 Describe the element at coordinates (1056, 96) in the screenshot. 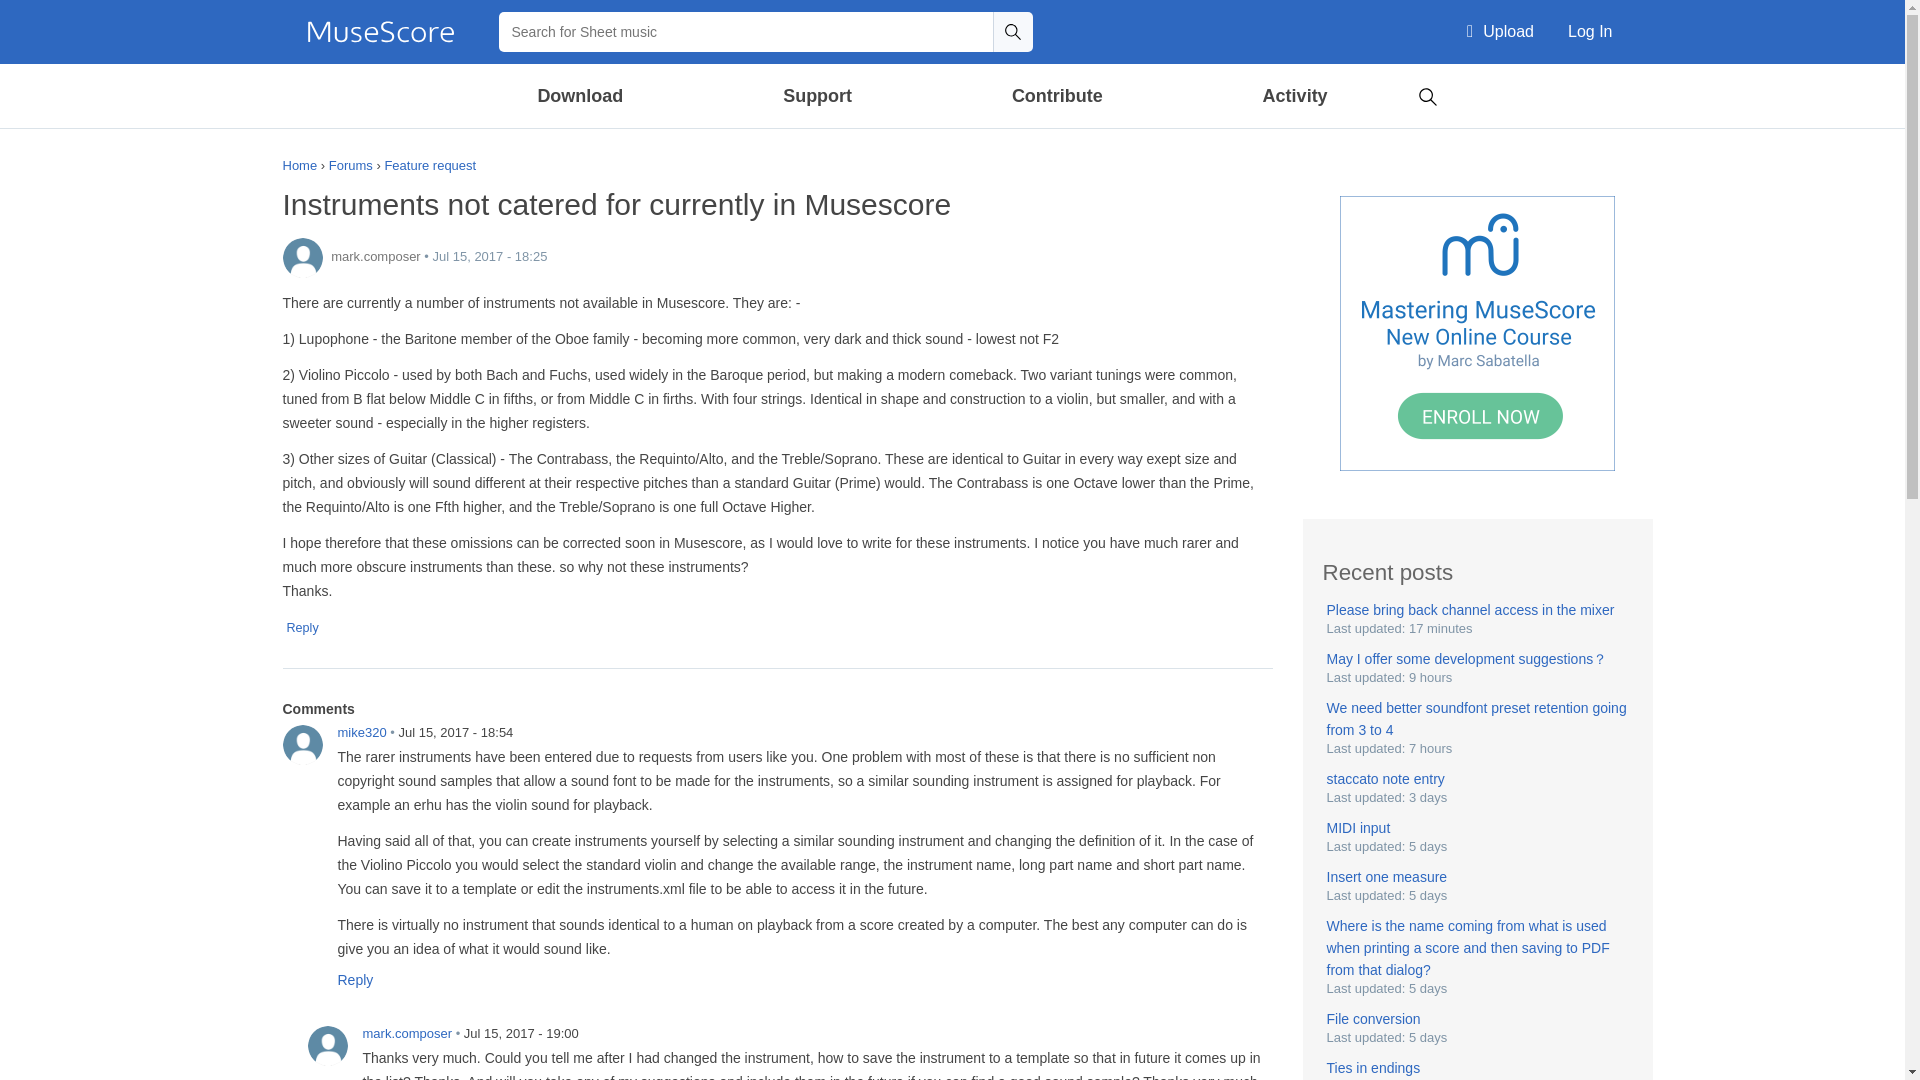

I see `Contribute` at that location.